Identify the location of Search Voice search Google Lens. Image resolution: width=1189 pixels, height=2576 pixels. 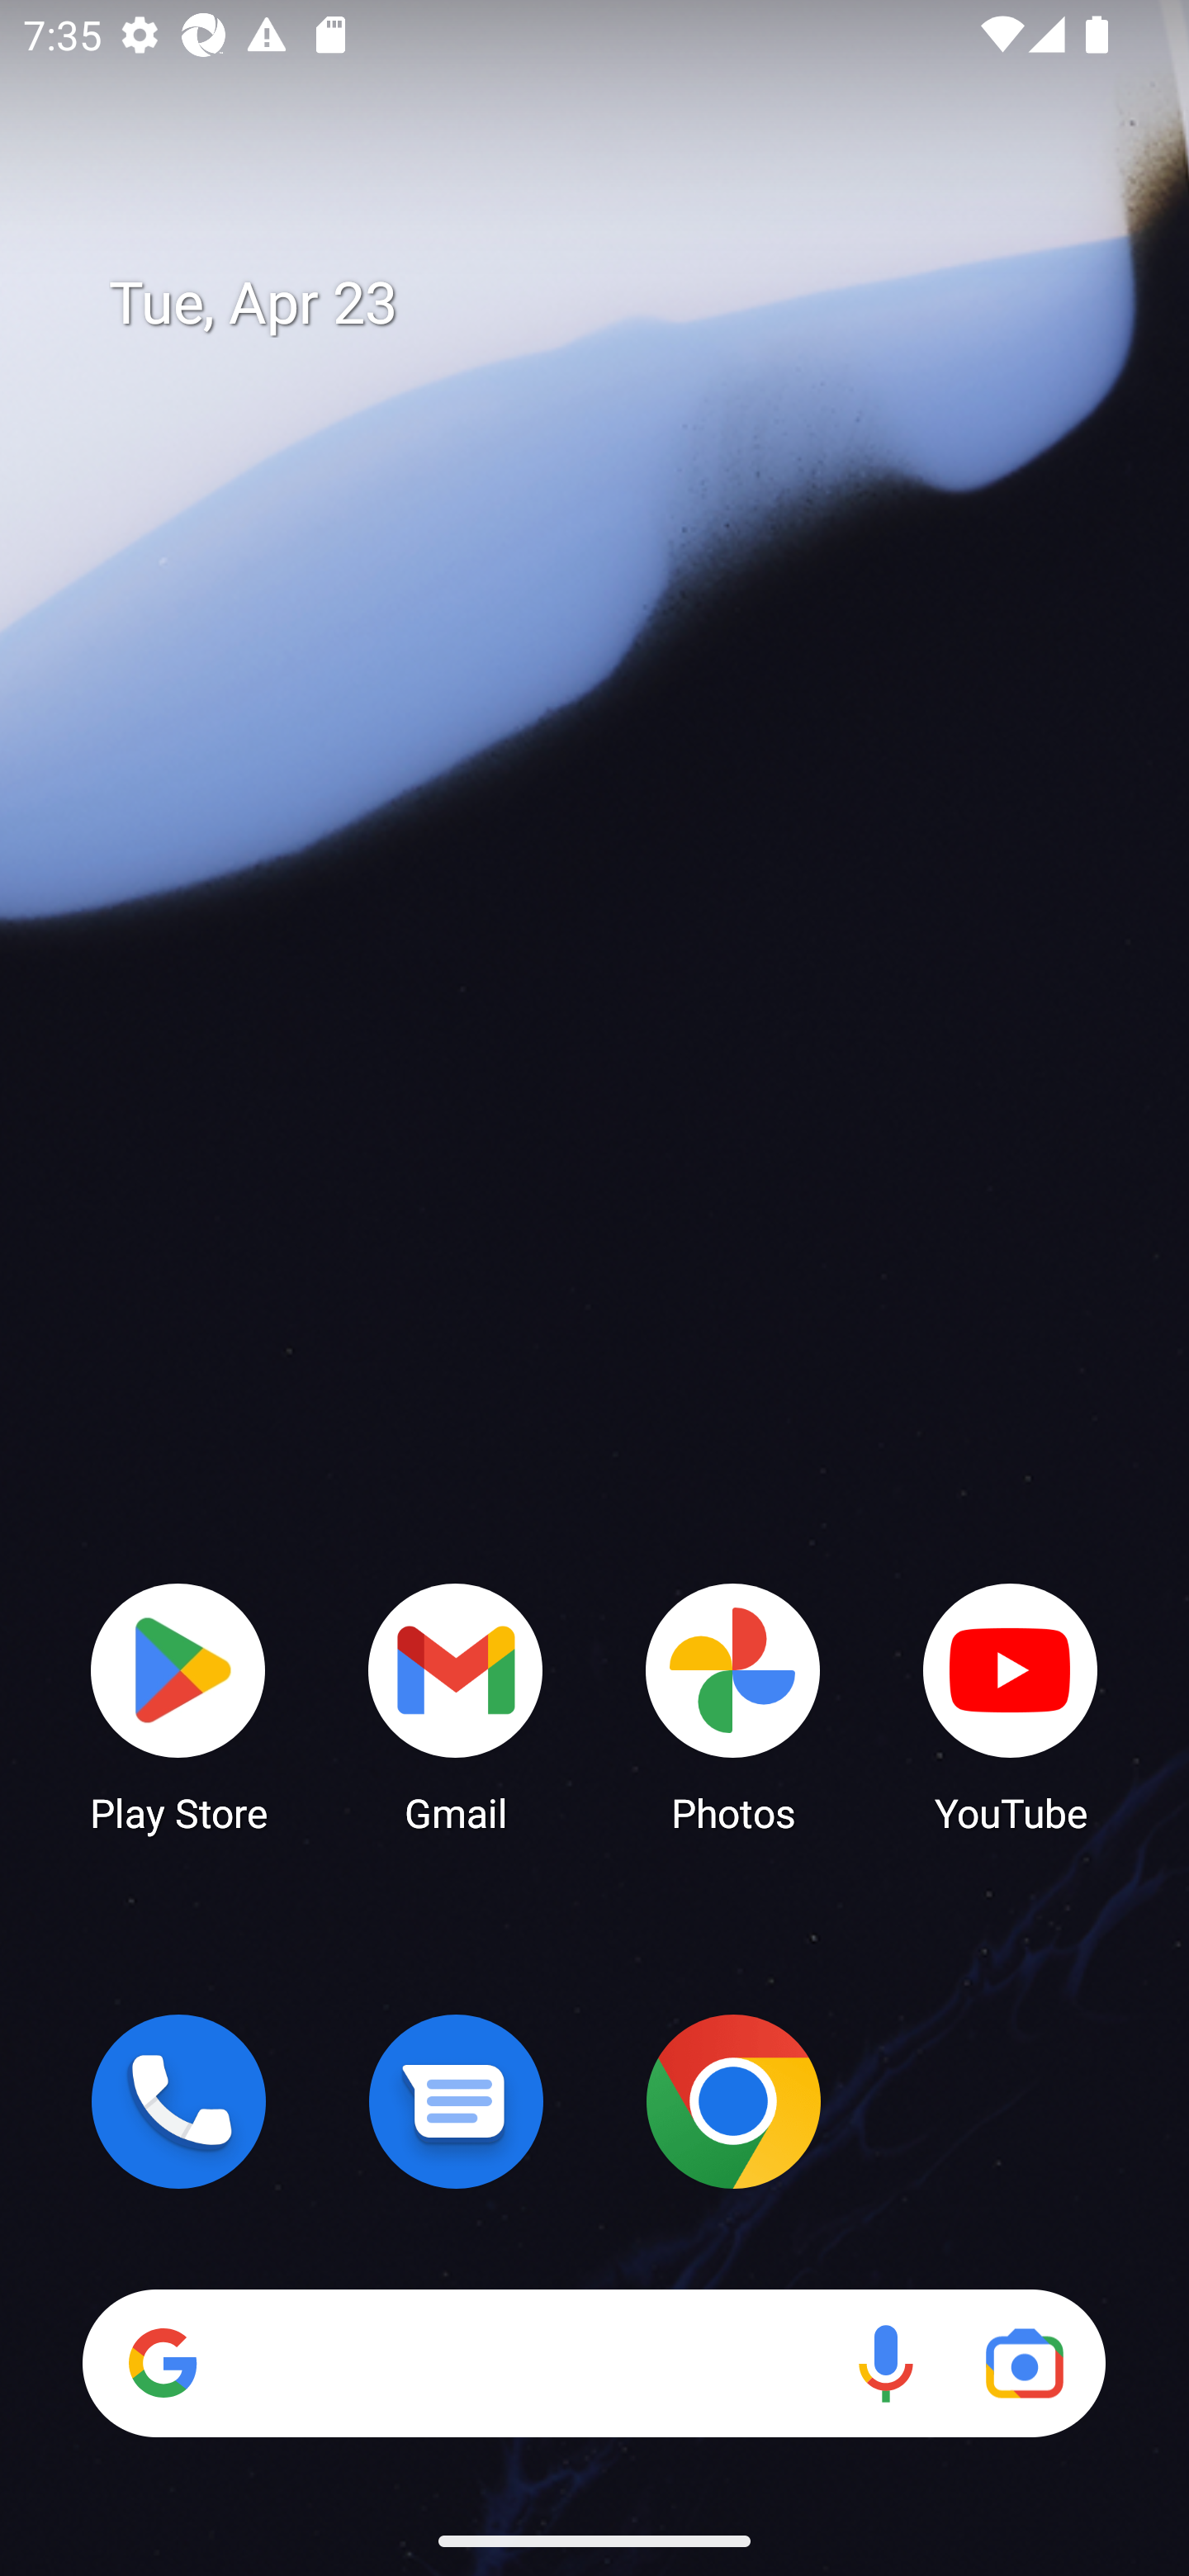
(594, 2363).